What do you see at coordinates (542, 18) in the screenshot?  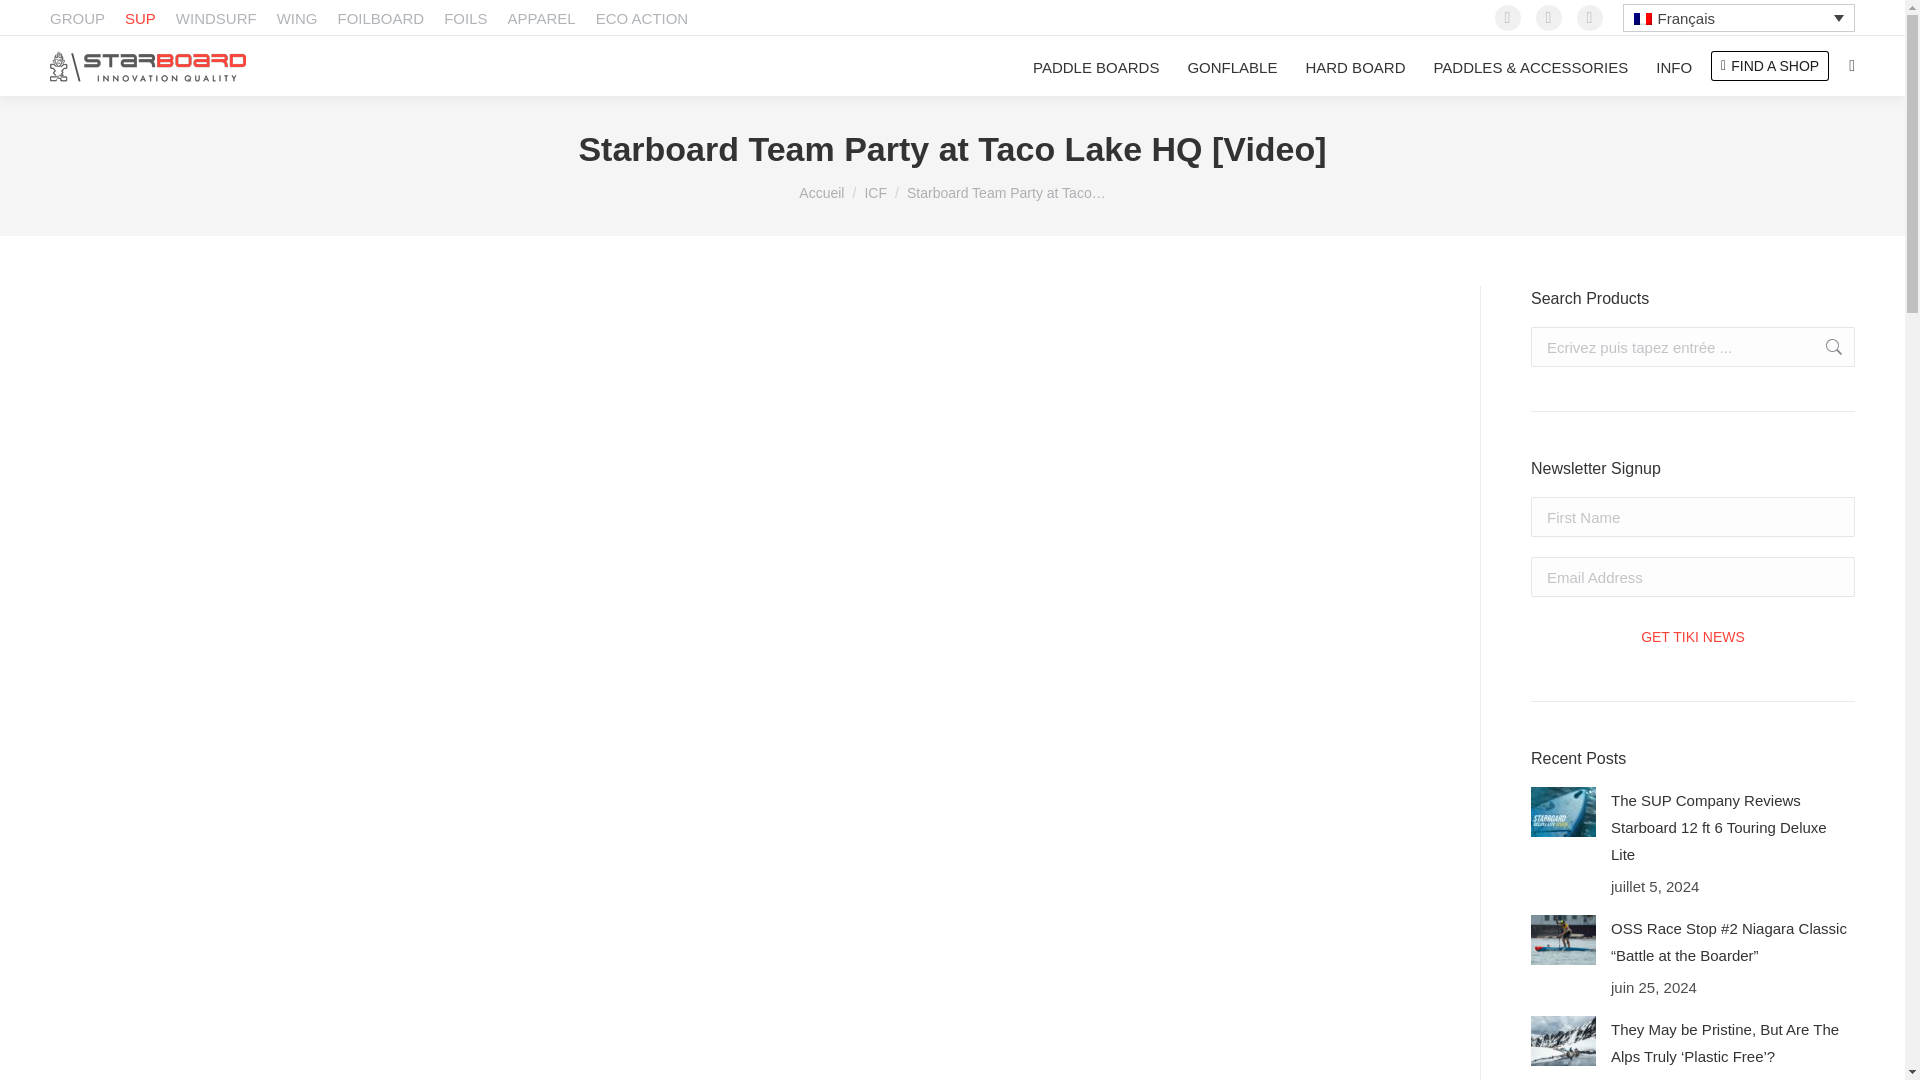 I see `APPAREL` at bounding box center [542, 18].